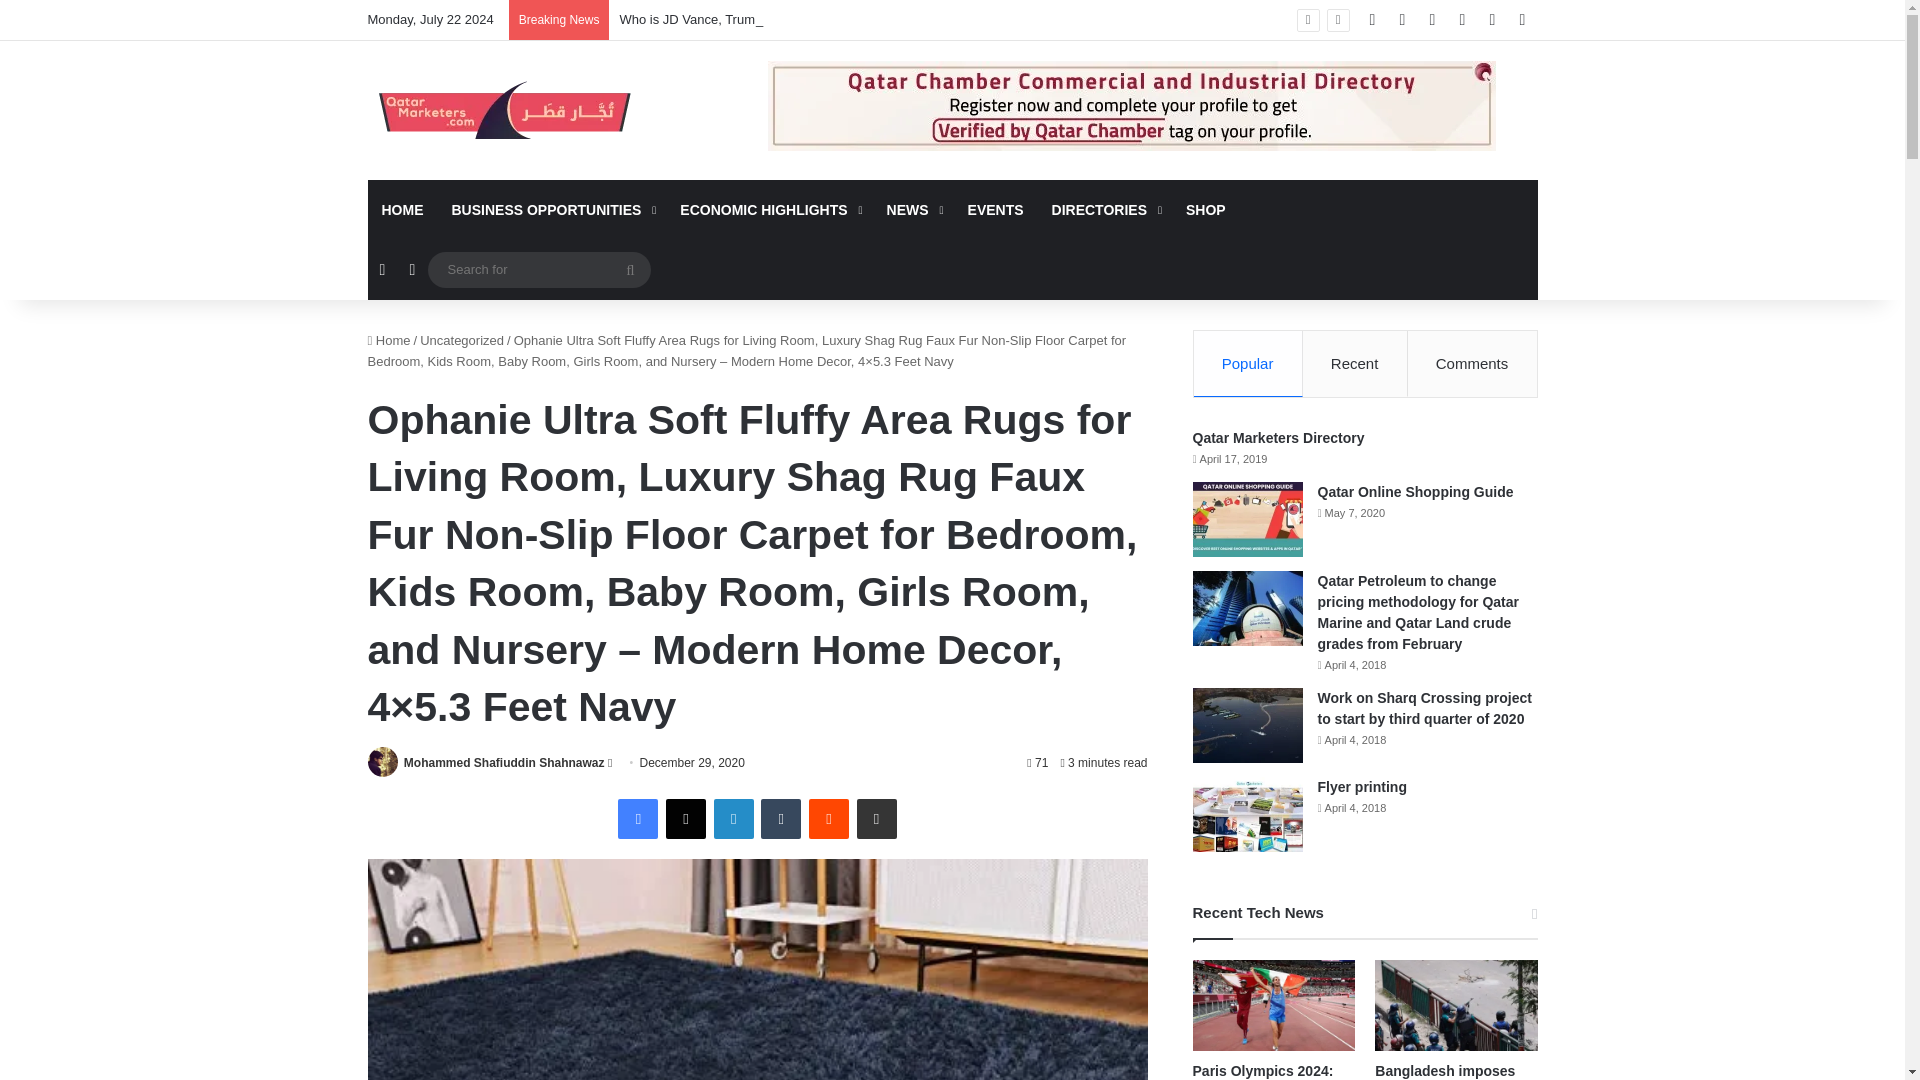 This screenshot has width=1920, height=1080. Describe the element at coordinates (638, 819) in the screenshot. I see `Facebook` at that location.